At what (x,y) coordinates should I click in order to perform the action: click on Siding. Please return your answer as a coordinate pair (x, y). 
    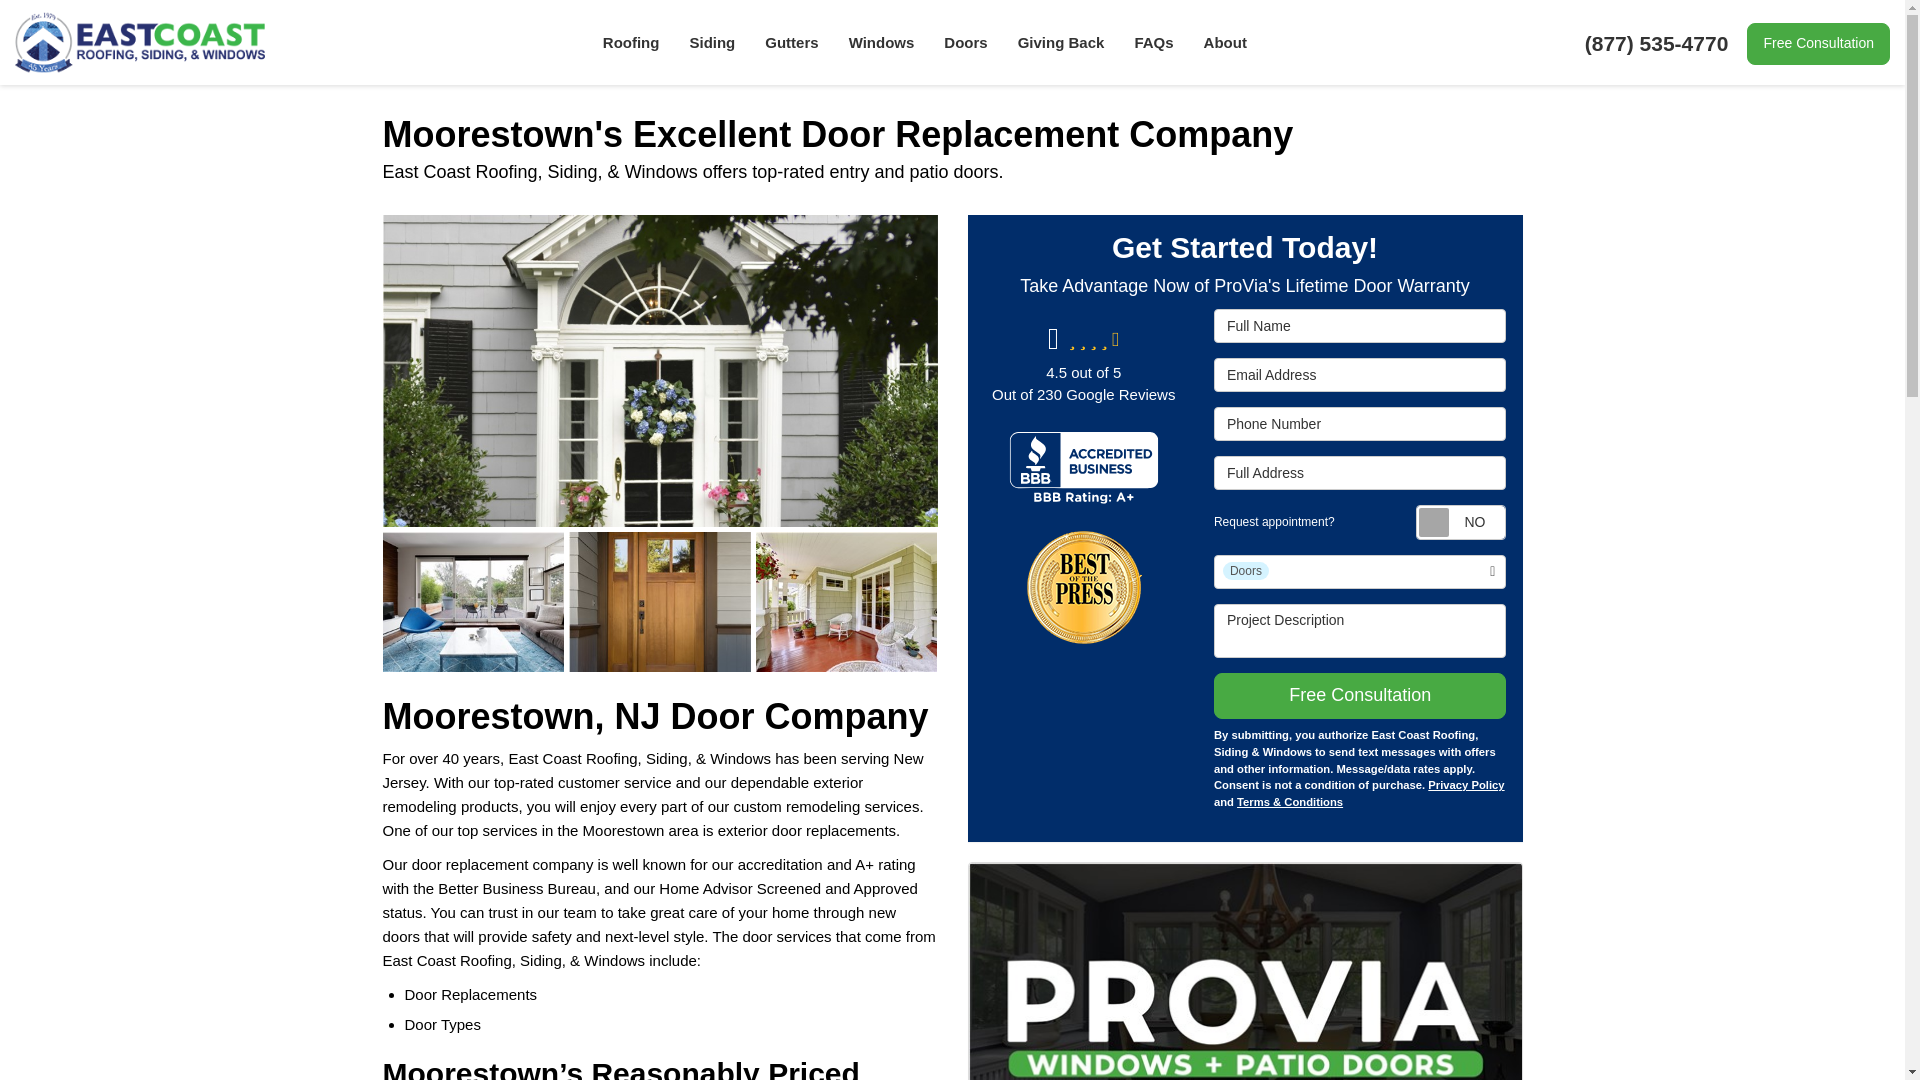
    Looking at the image, I should click on (712, 42).